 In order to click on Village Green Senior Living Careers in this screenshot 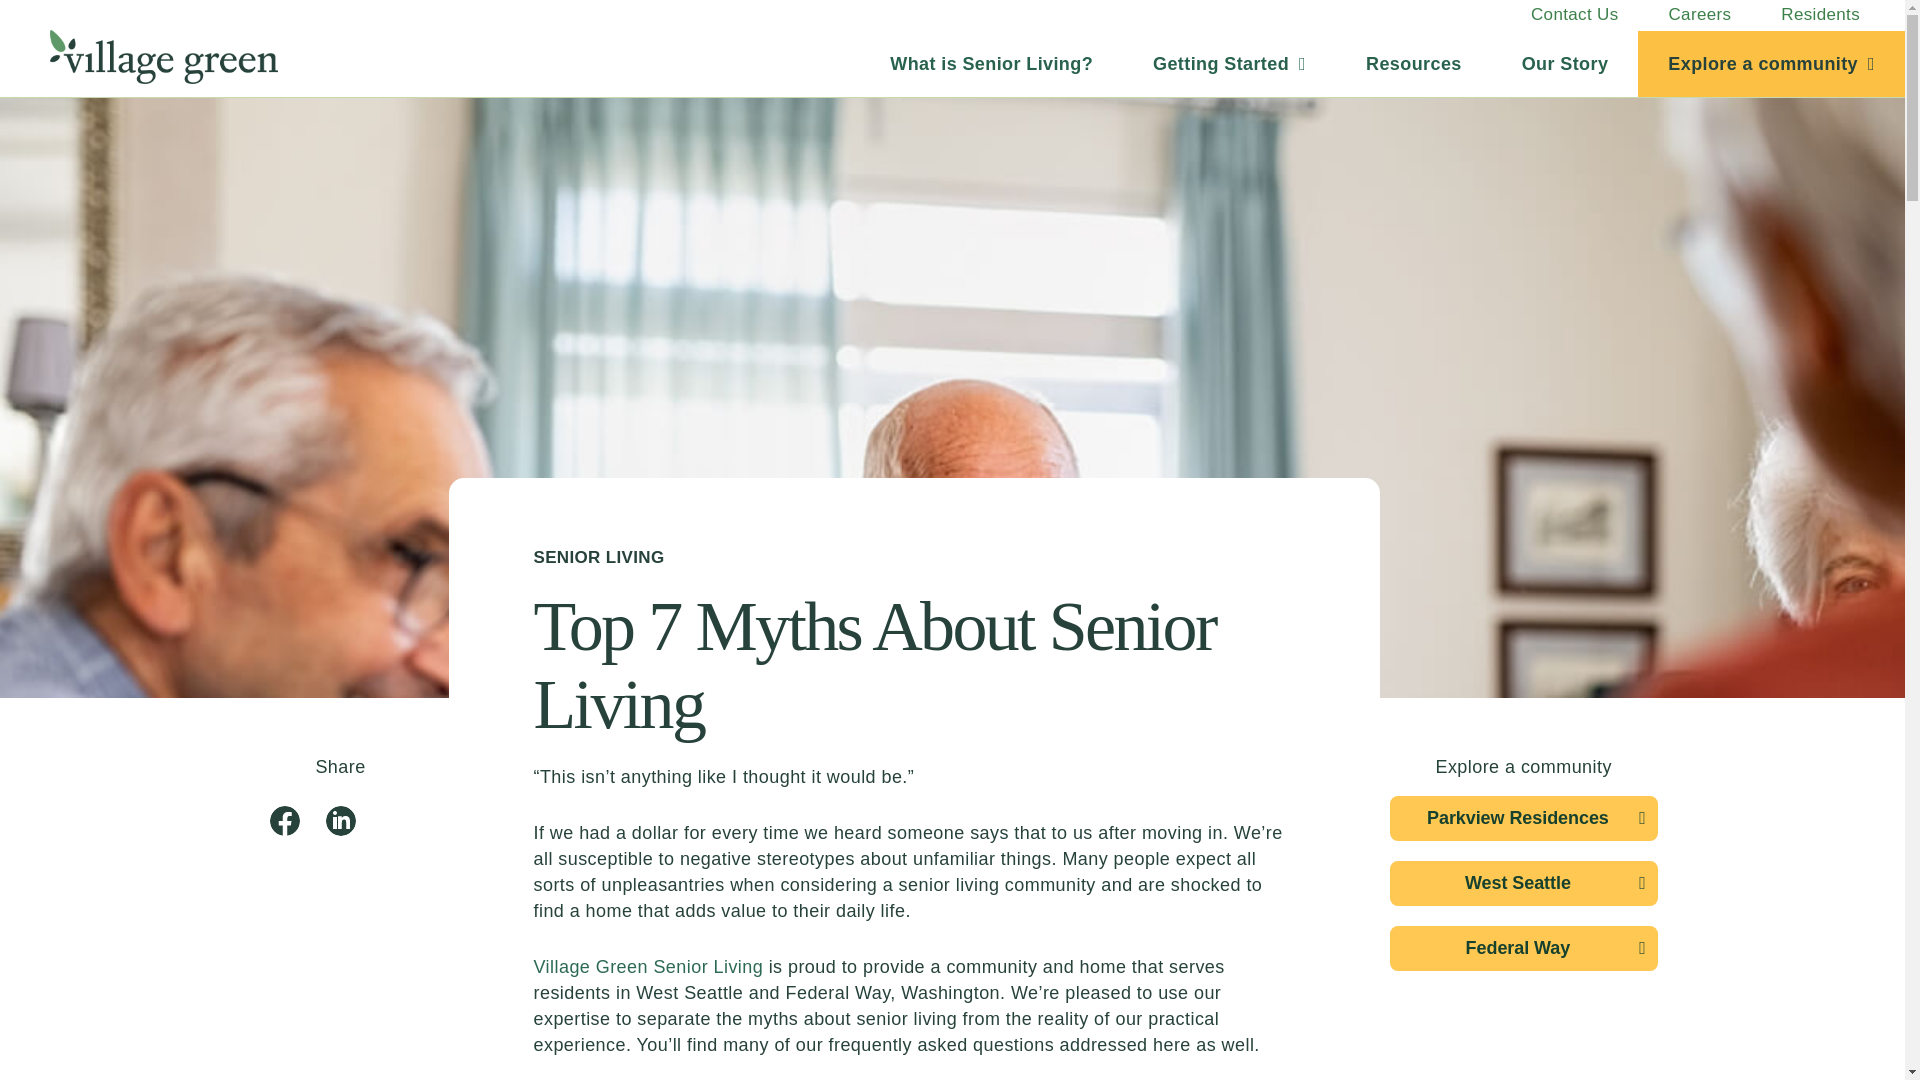, I will do `click(1700, 15)`.